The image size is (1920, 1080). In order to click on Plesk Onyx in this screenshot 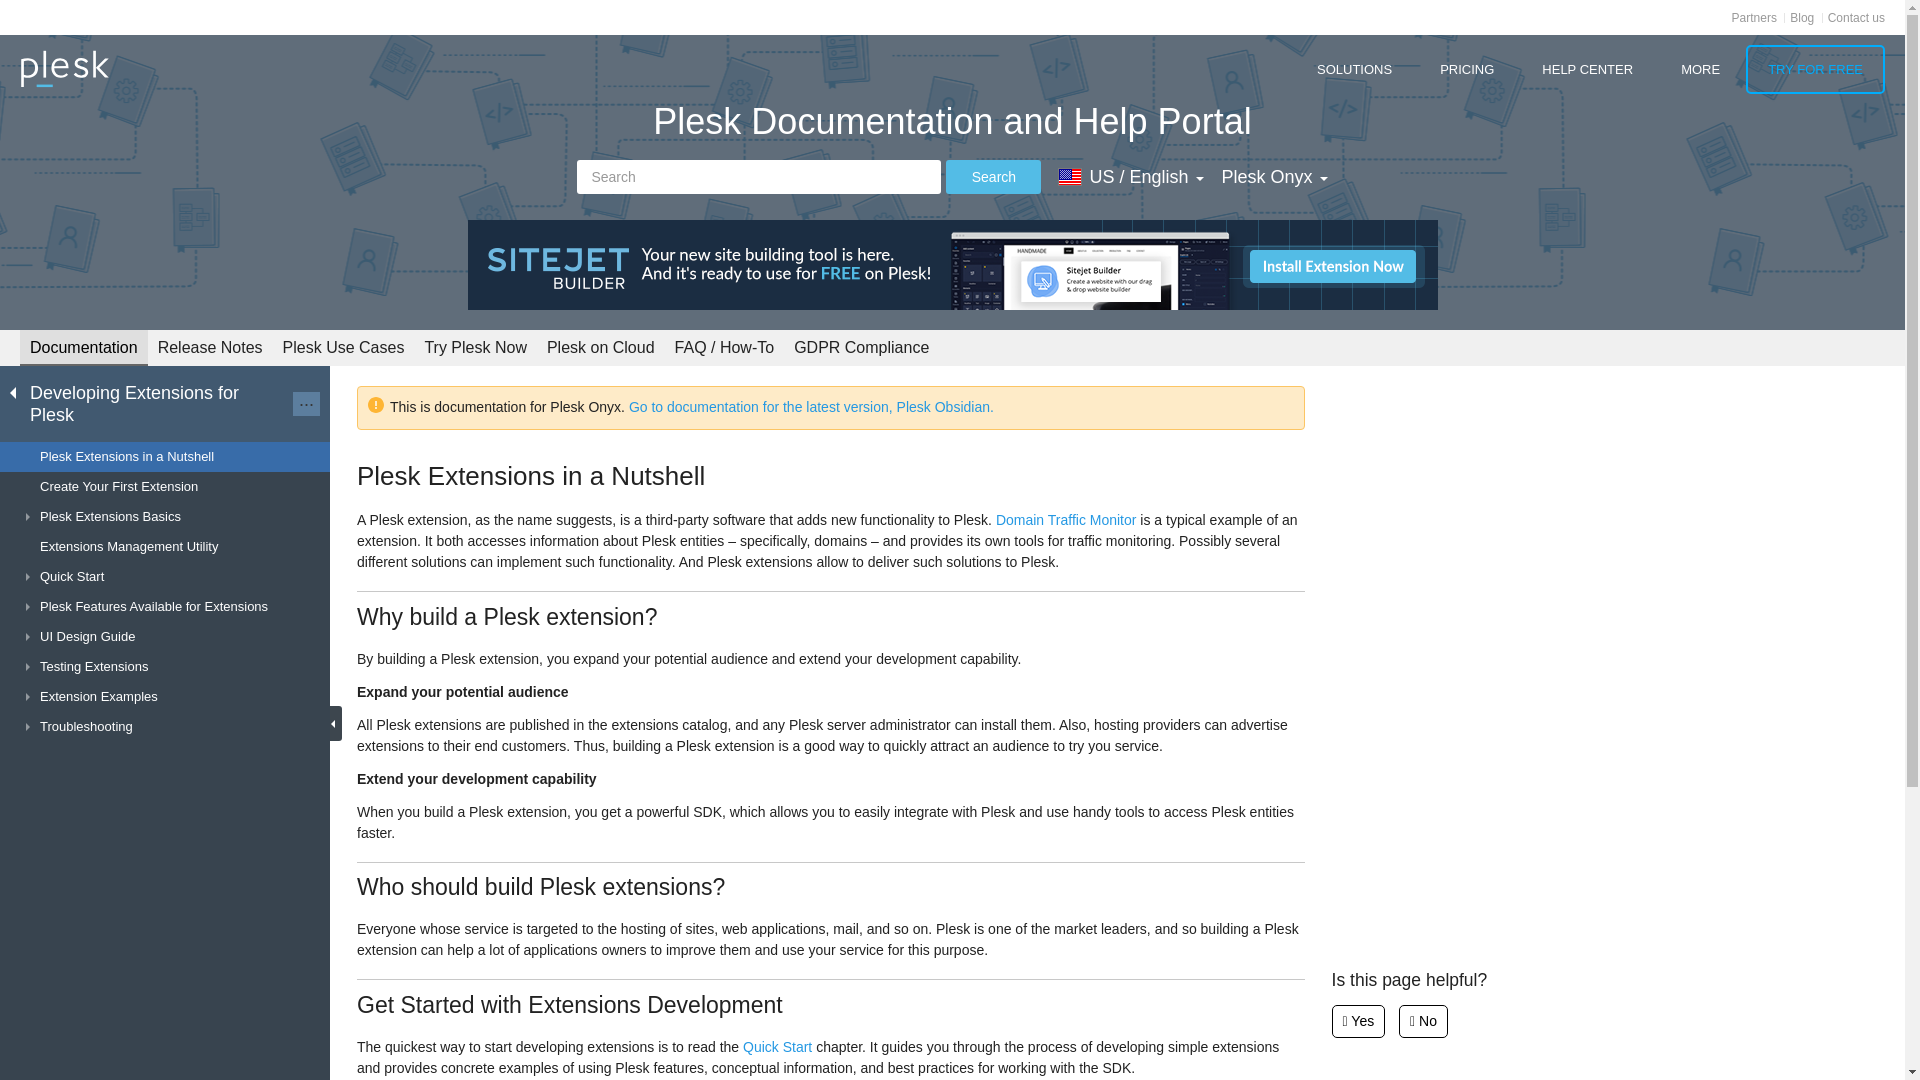, I will do `click(1274, 176)`.